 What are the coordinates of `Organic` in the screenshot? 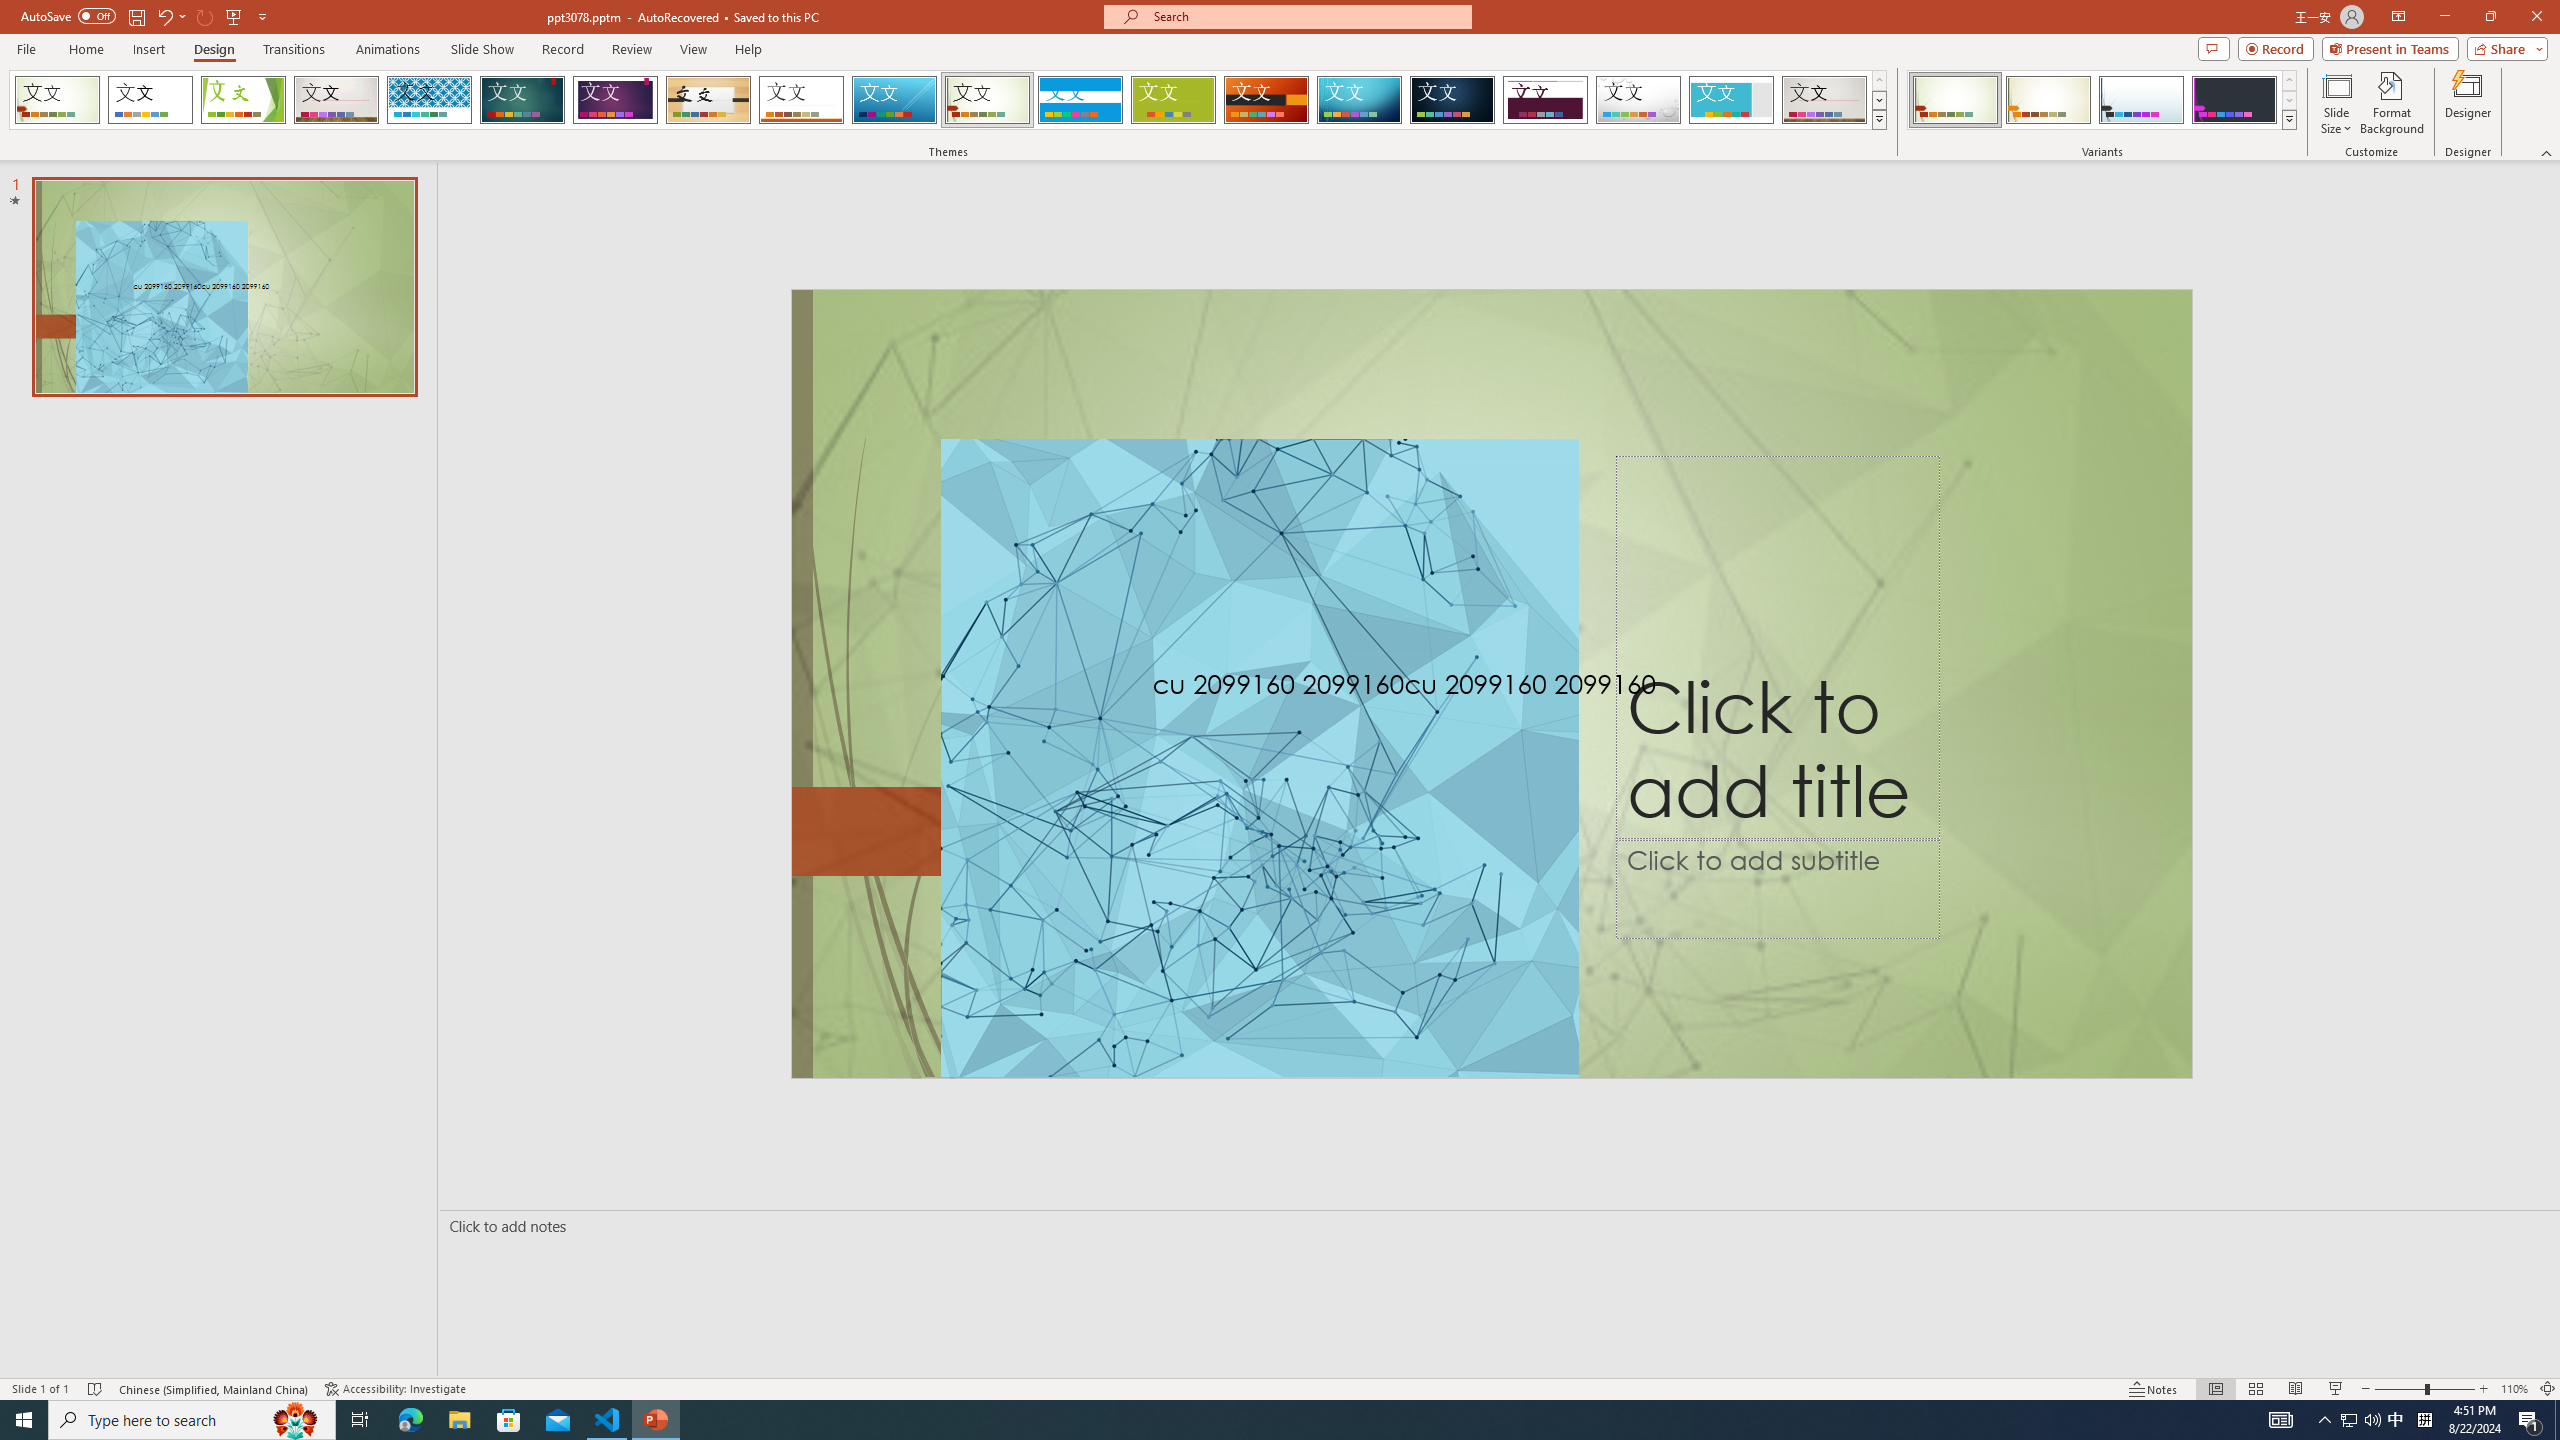 It's located at (709, 100).